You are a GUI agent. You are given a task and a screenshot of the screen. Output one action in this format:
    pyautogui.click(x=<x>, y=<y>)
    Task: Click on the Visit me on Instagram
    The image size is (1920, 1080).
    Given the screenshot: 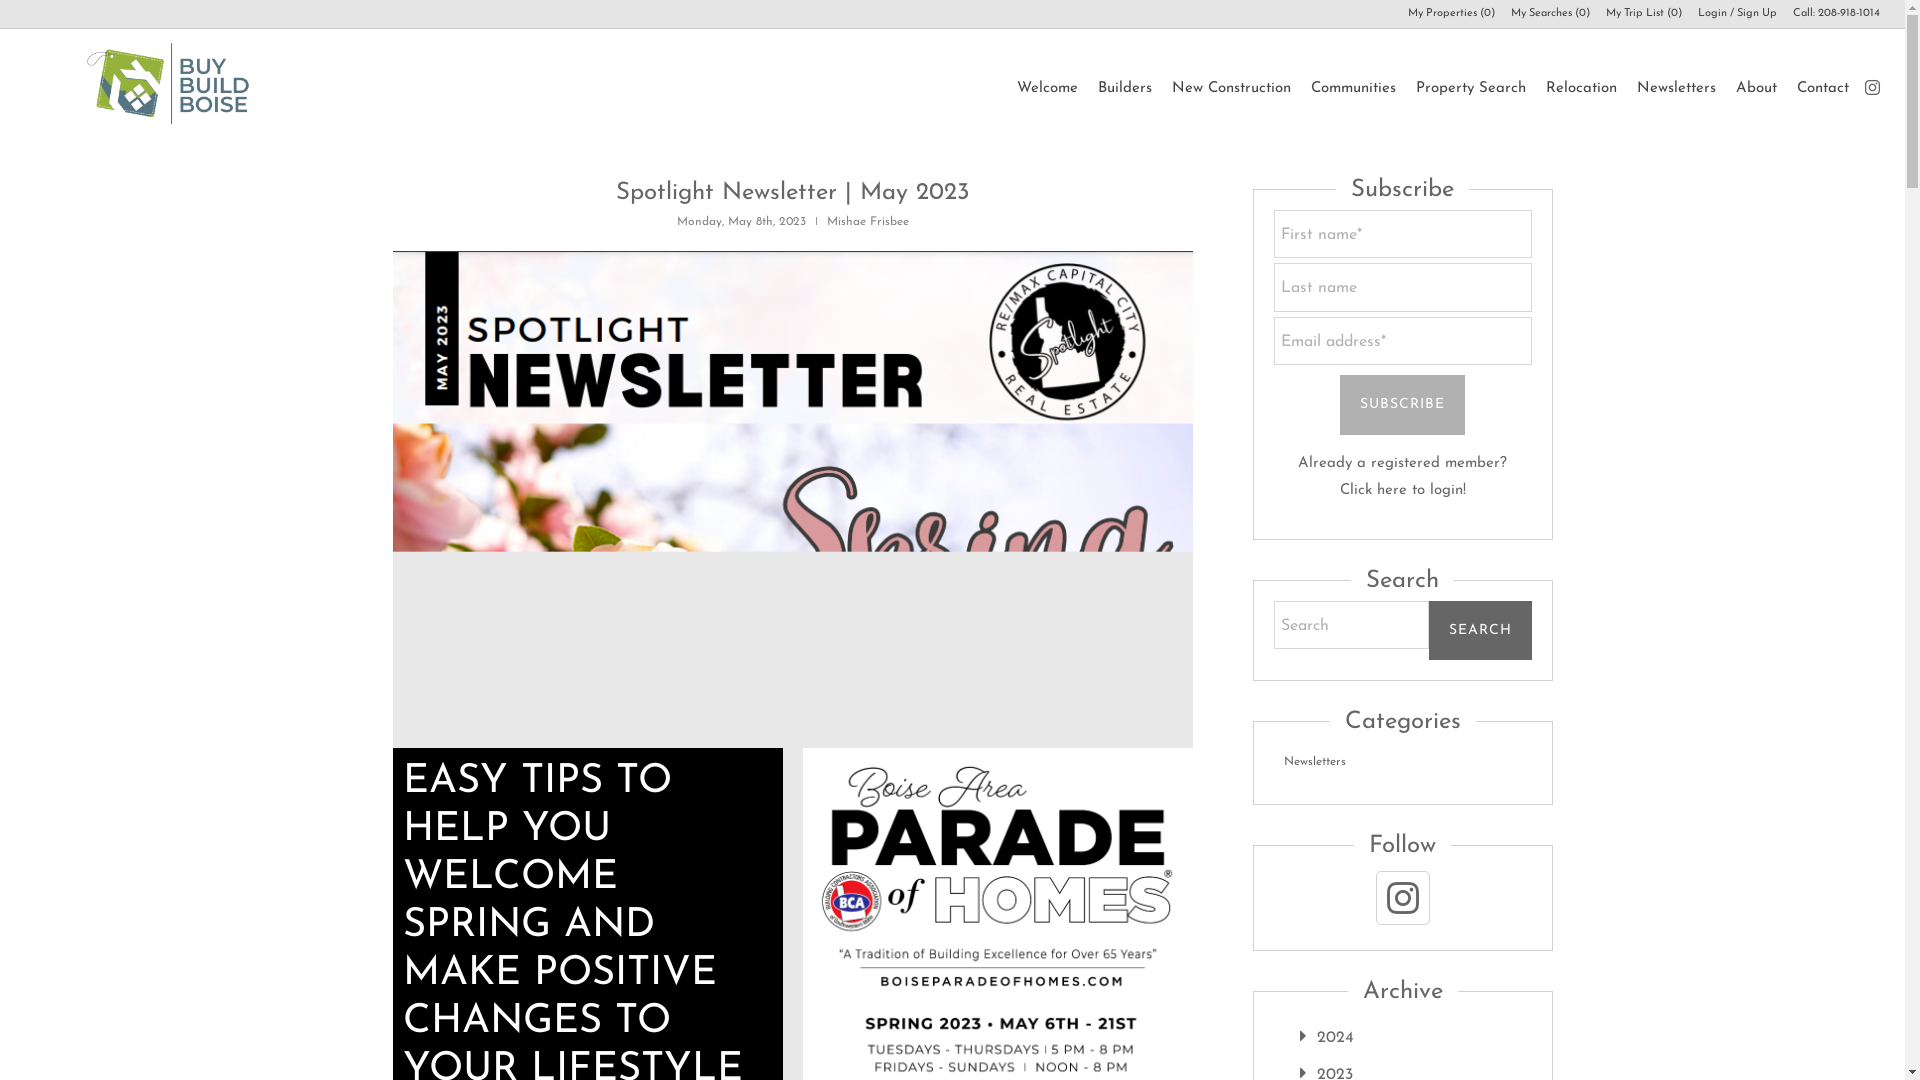 What is the action you would take?
    pyautogui.click(x=1402, y=898)
    